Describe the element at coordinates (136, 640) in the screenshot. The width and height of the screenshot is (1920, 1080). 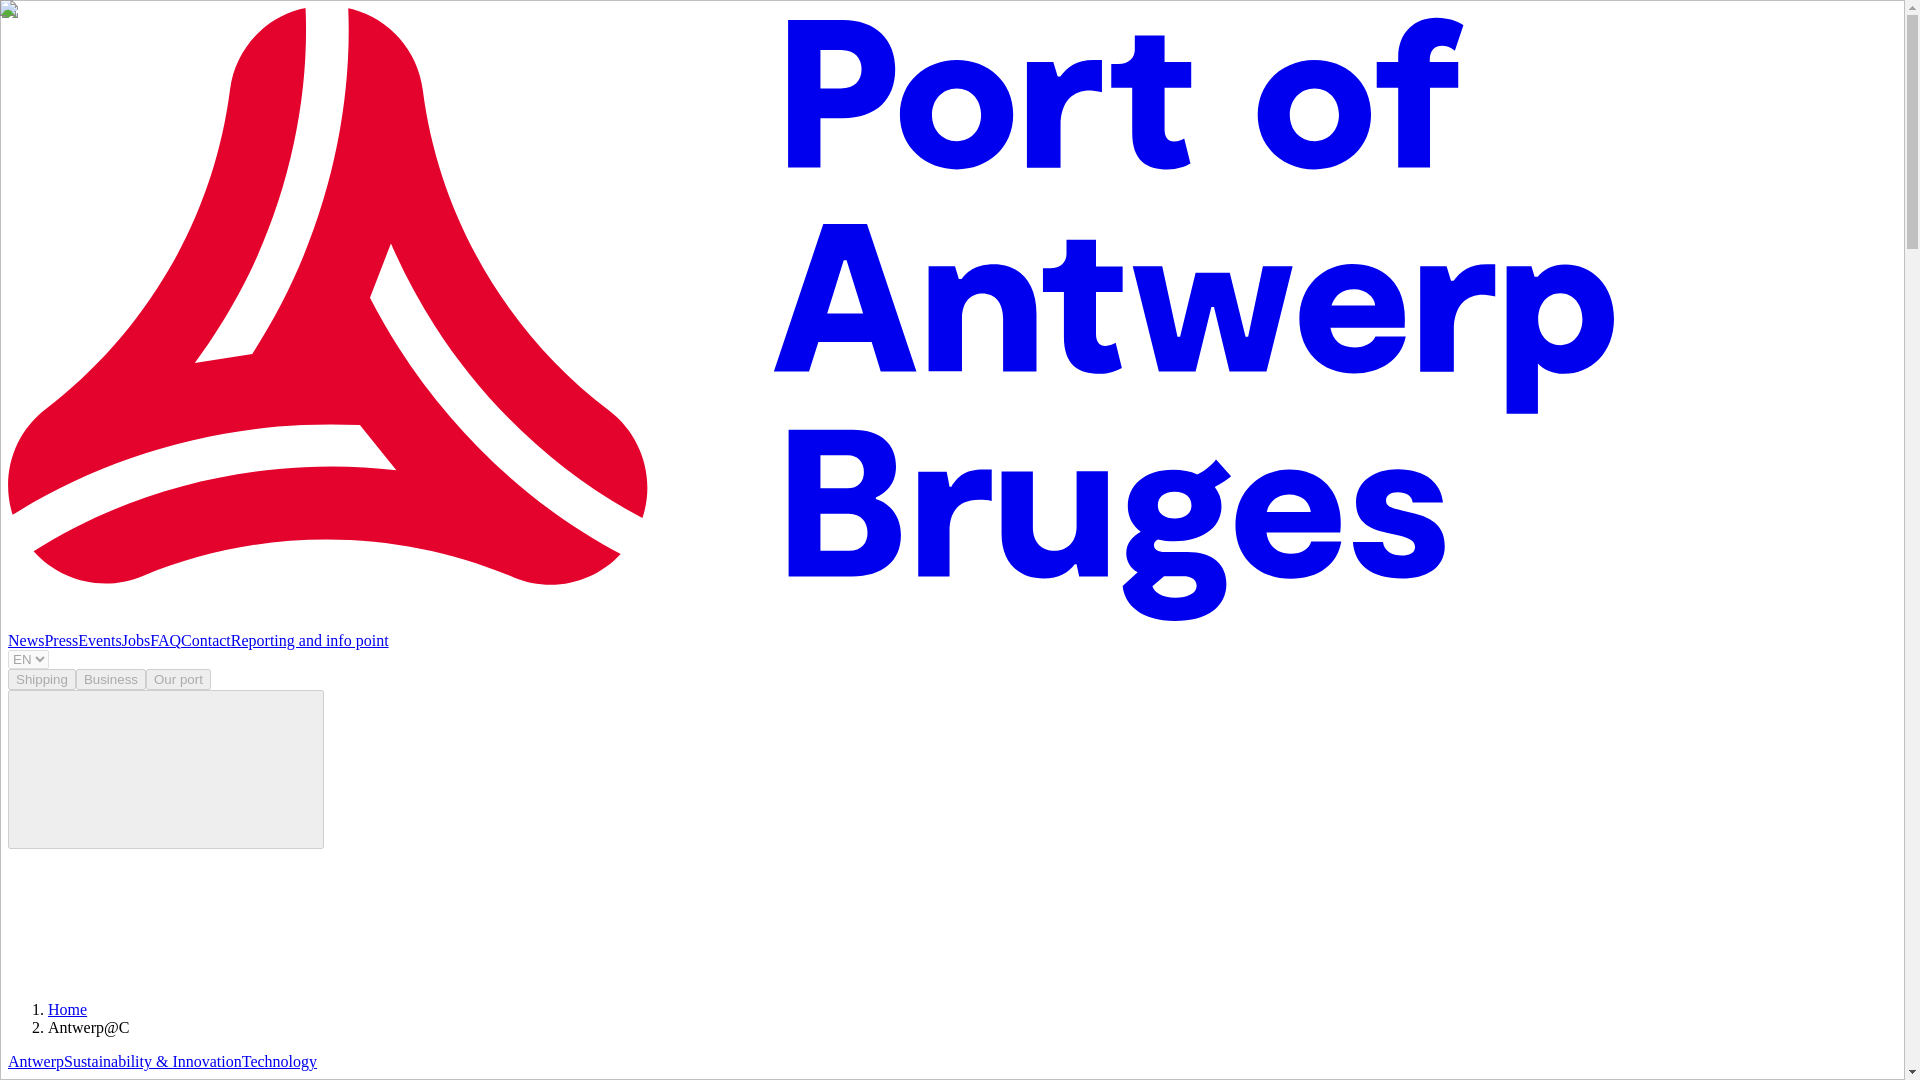
I see `Jobs` at that location.